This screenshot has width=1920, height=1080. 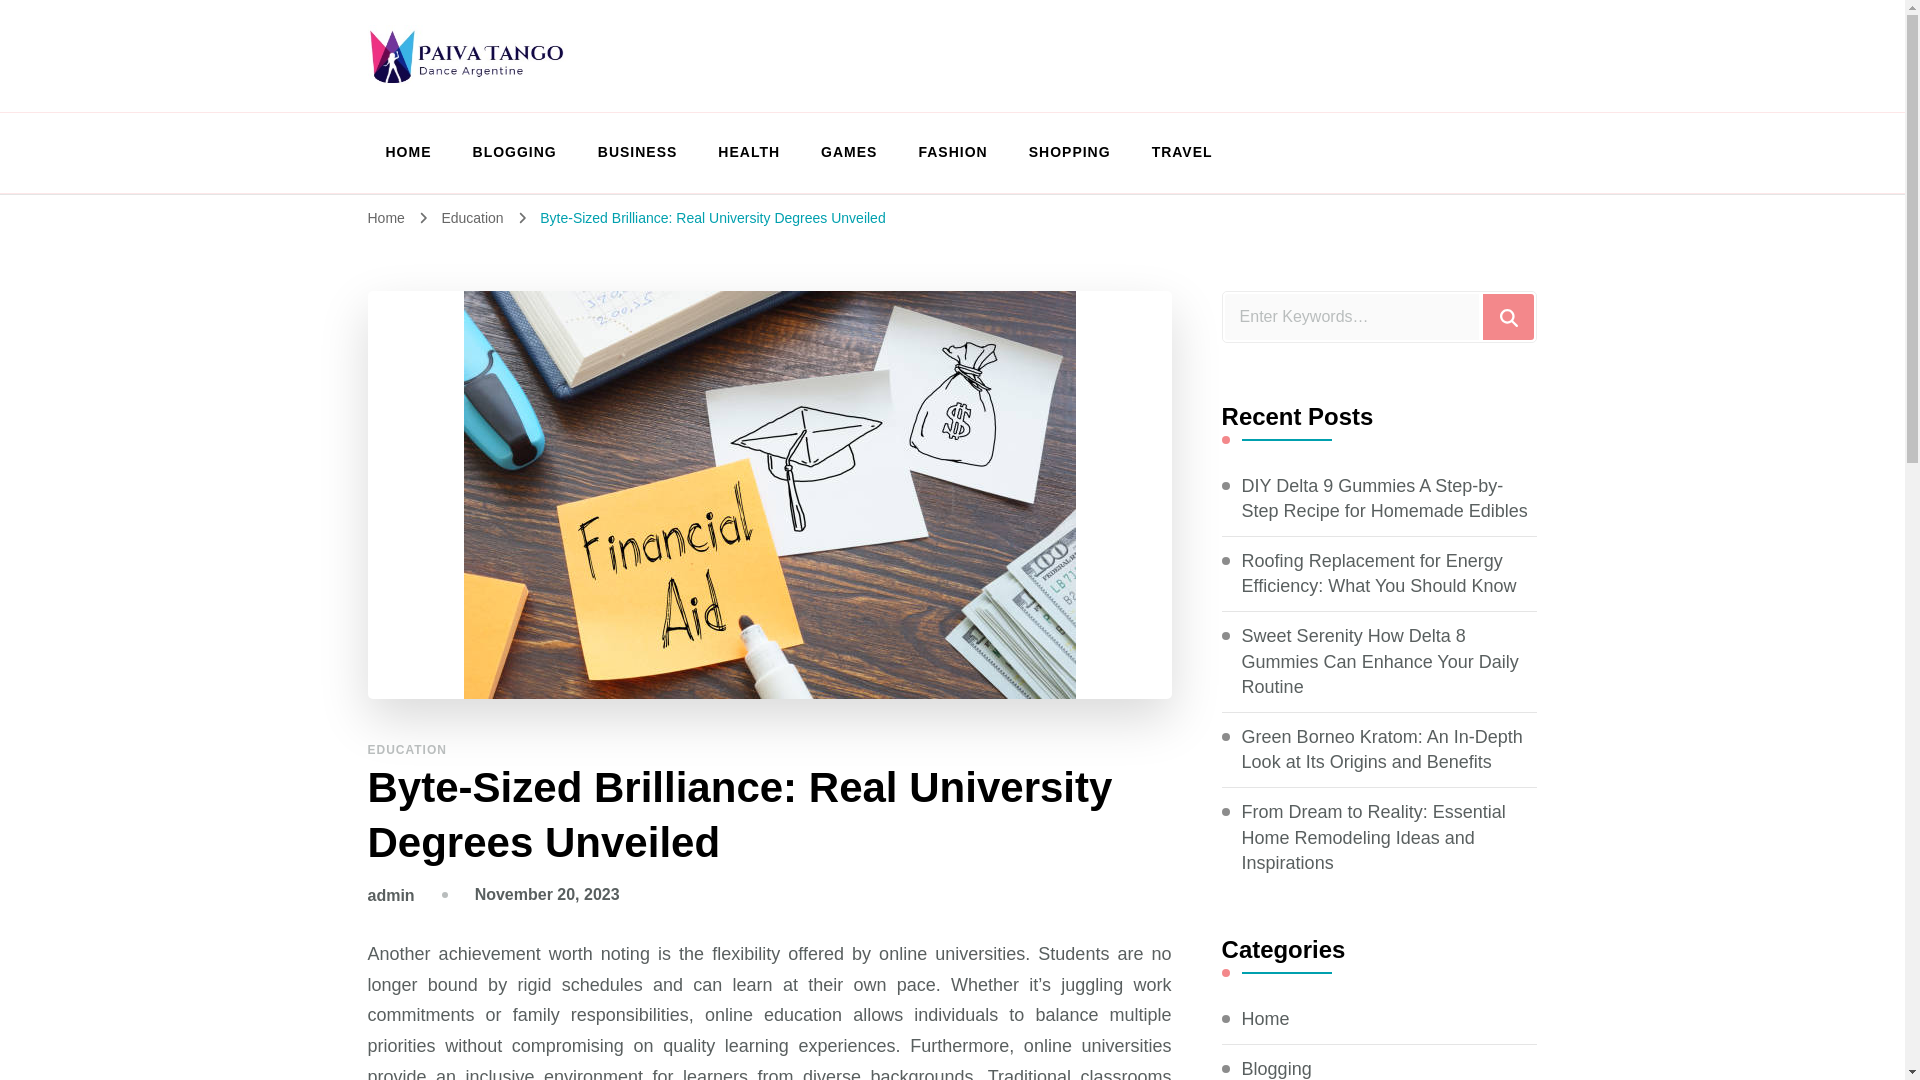 What do you see at coordinates (637, 152) in the screenshot?
I see `BUSINESS` at bounding box center [637, 152].